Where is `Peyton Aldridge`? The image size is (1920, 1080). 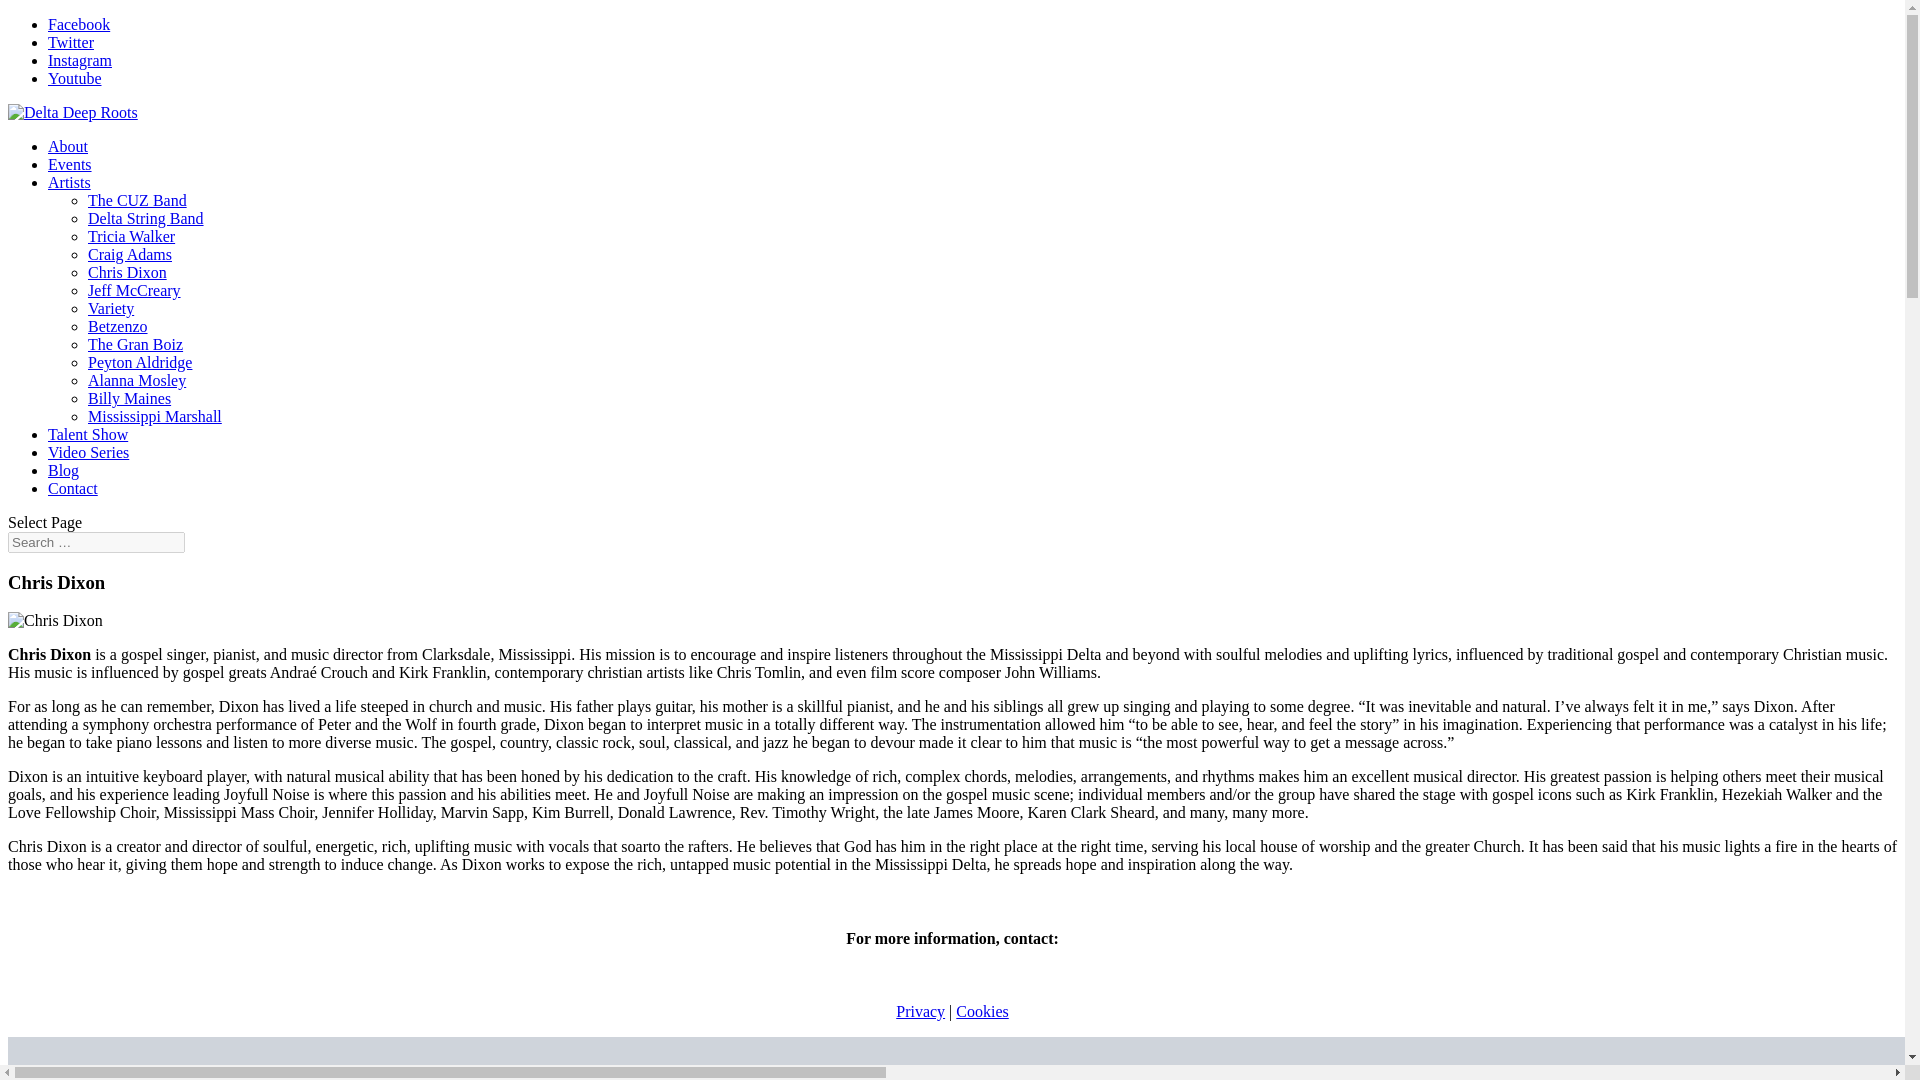
Peyton Aldridge is located at coordinates (140, 362).